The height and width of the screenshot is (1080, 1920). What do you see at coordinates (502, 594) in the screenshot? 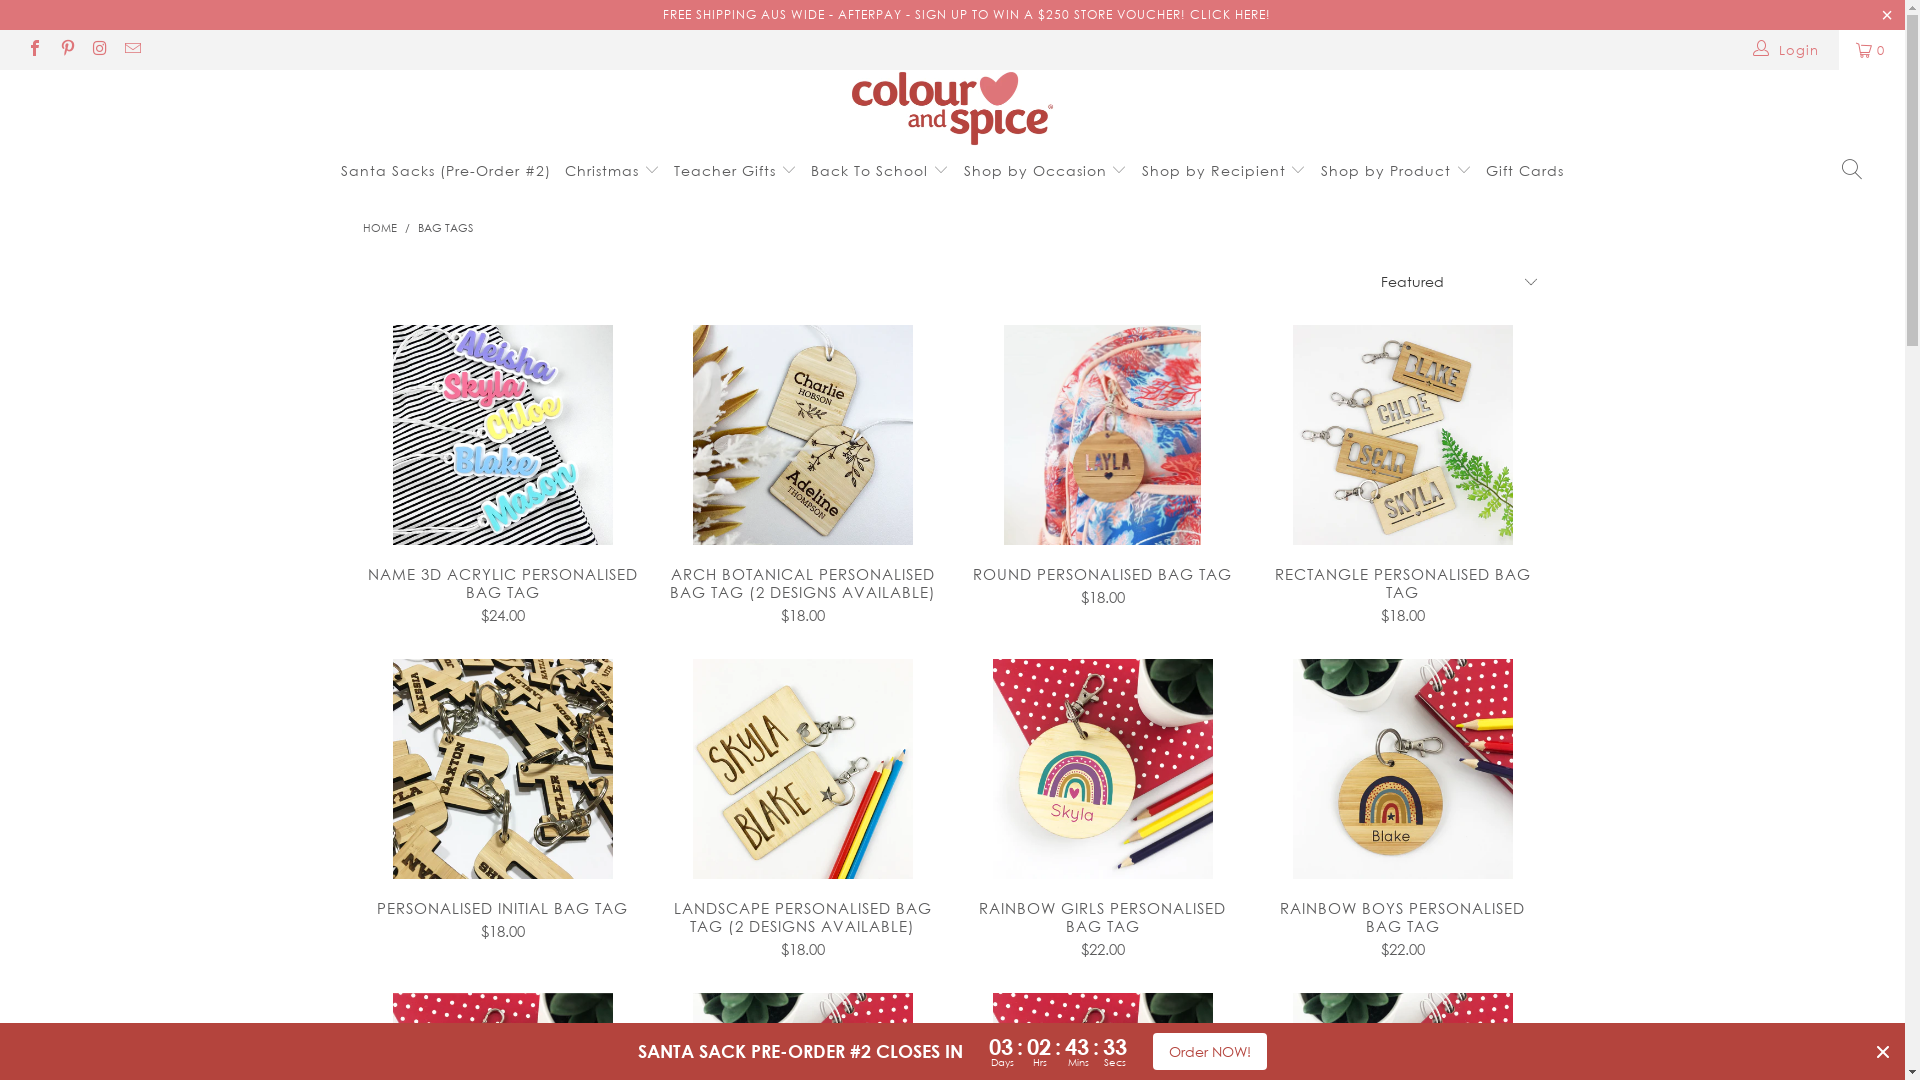
I see `NAME 3D ACRYLIC PERSONALISED BAG TAG
$24.00` at bounding box center [502, 594].